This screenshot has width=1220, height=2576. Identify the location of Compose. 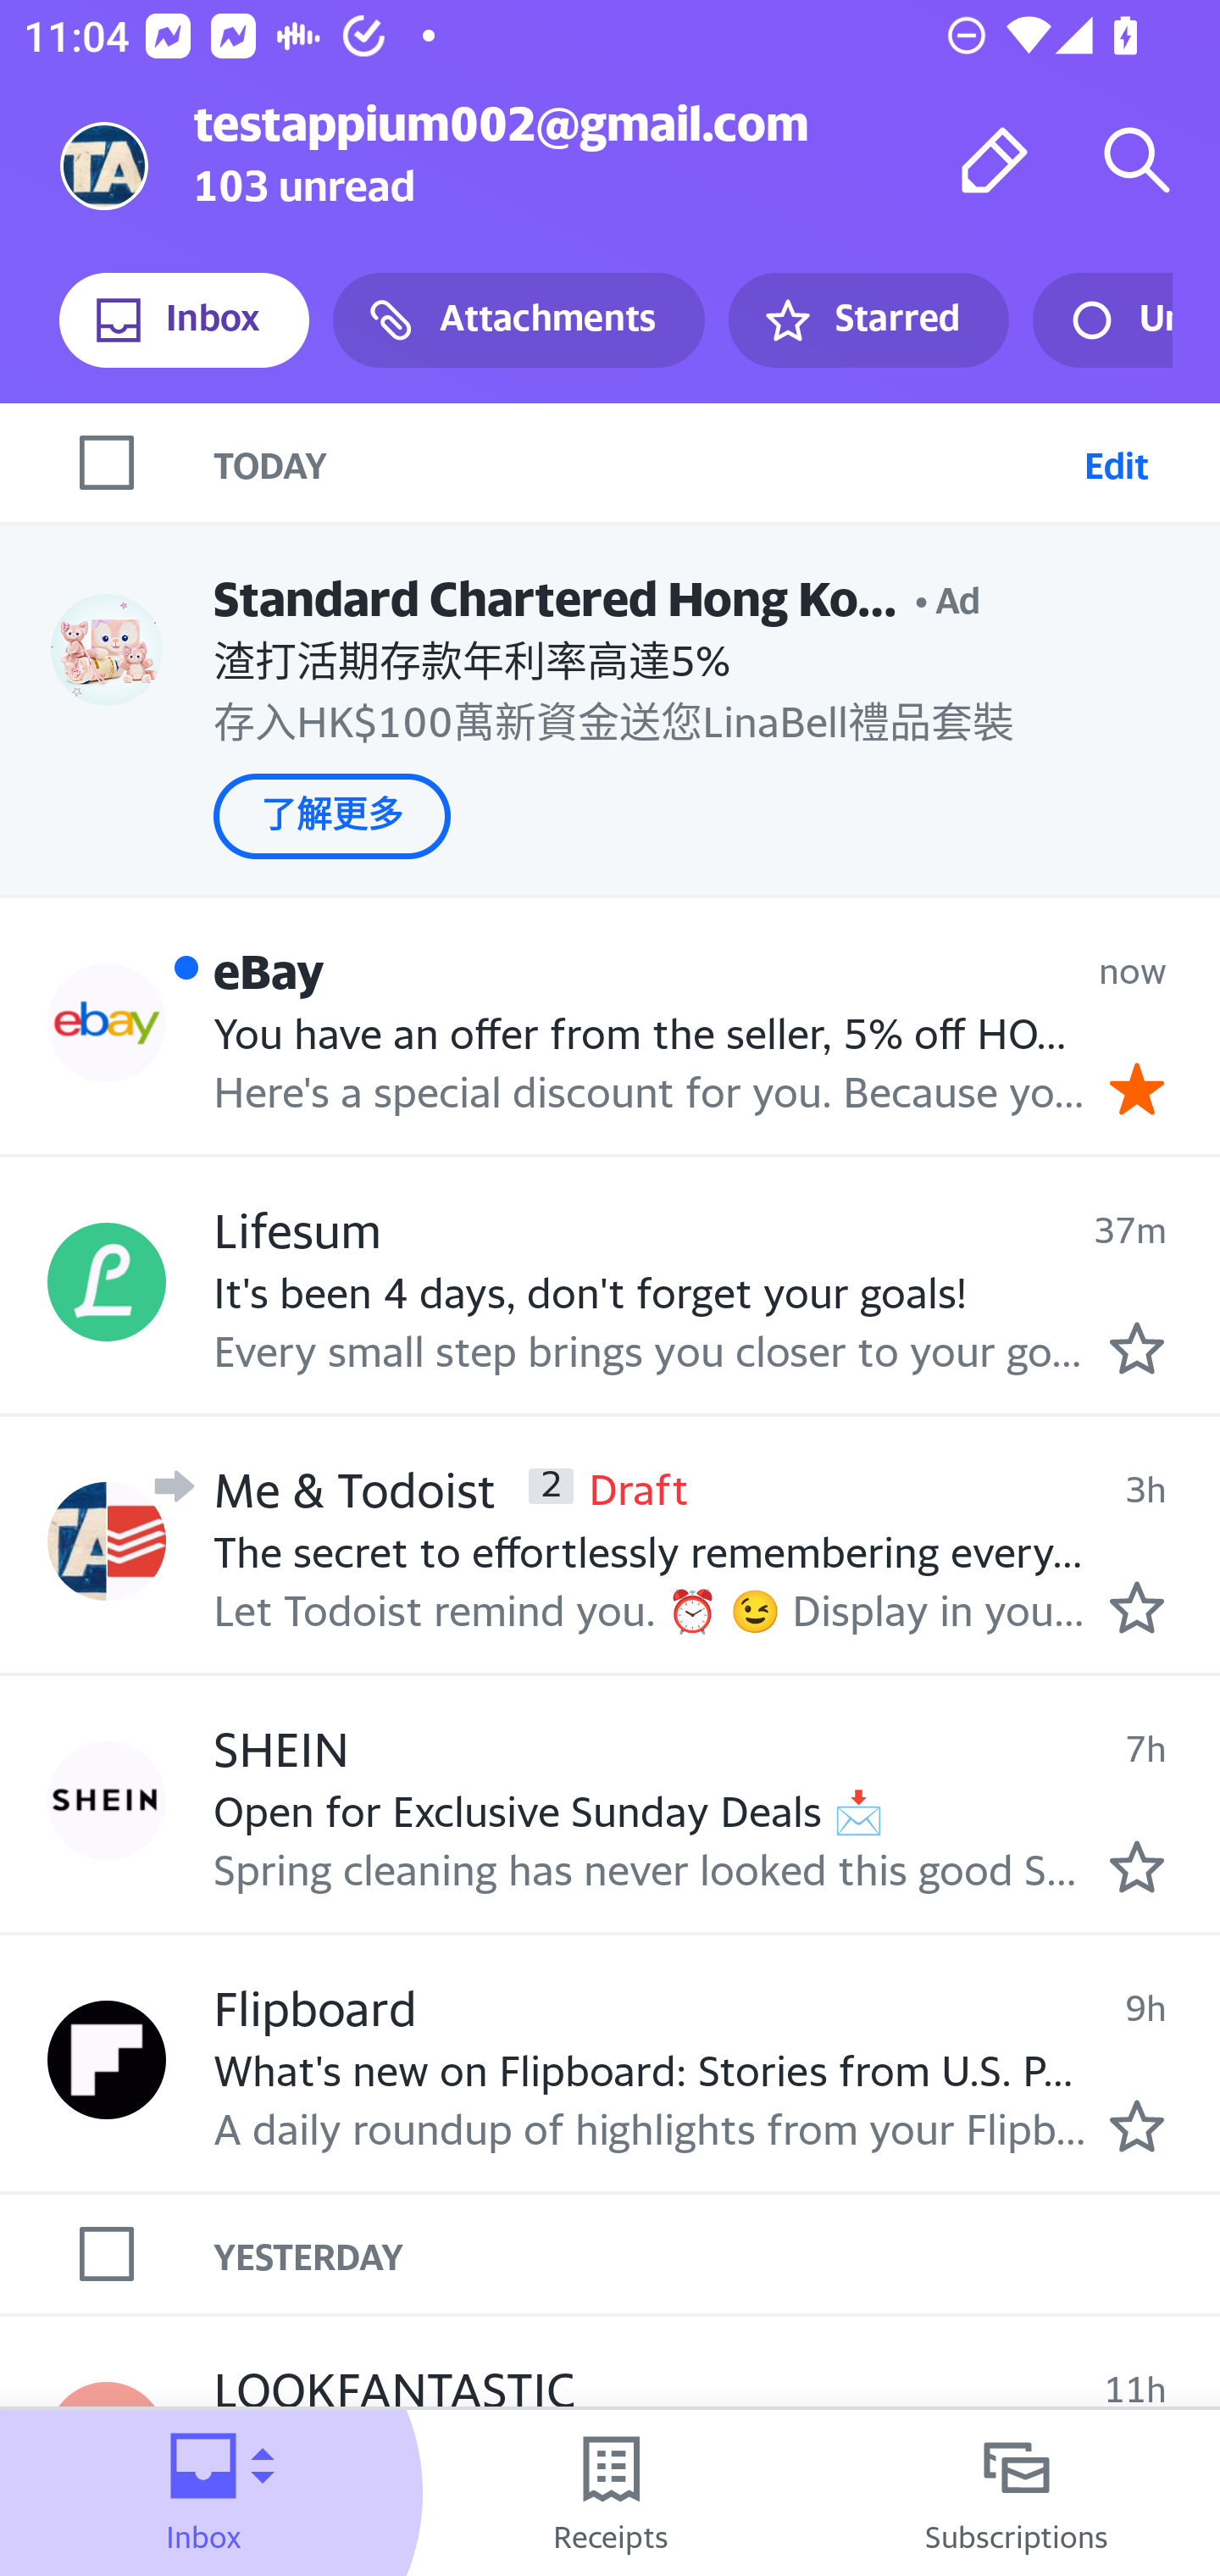
(995, 159).